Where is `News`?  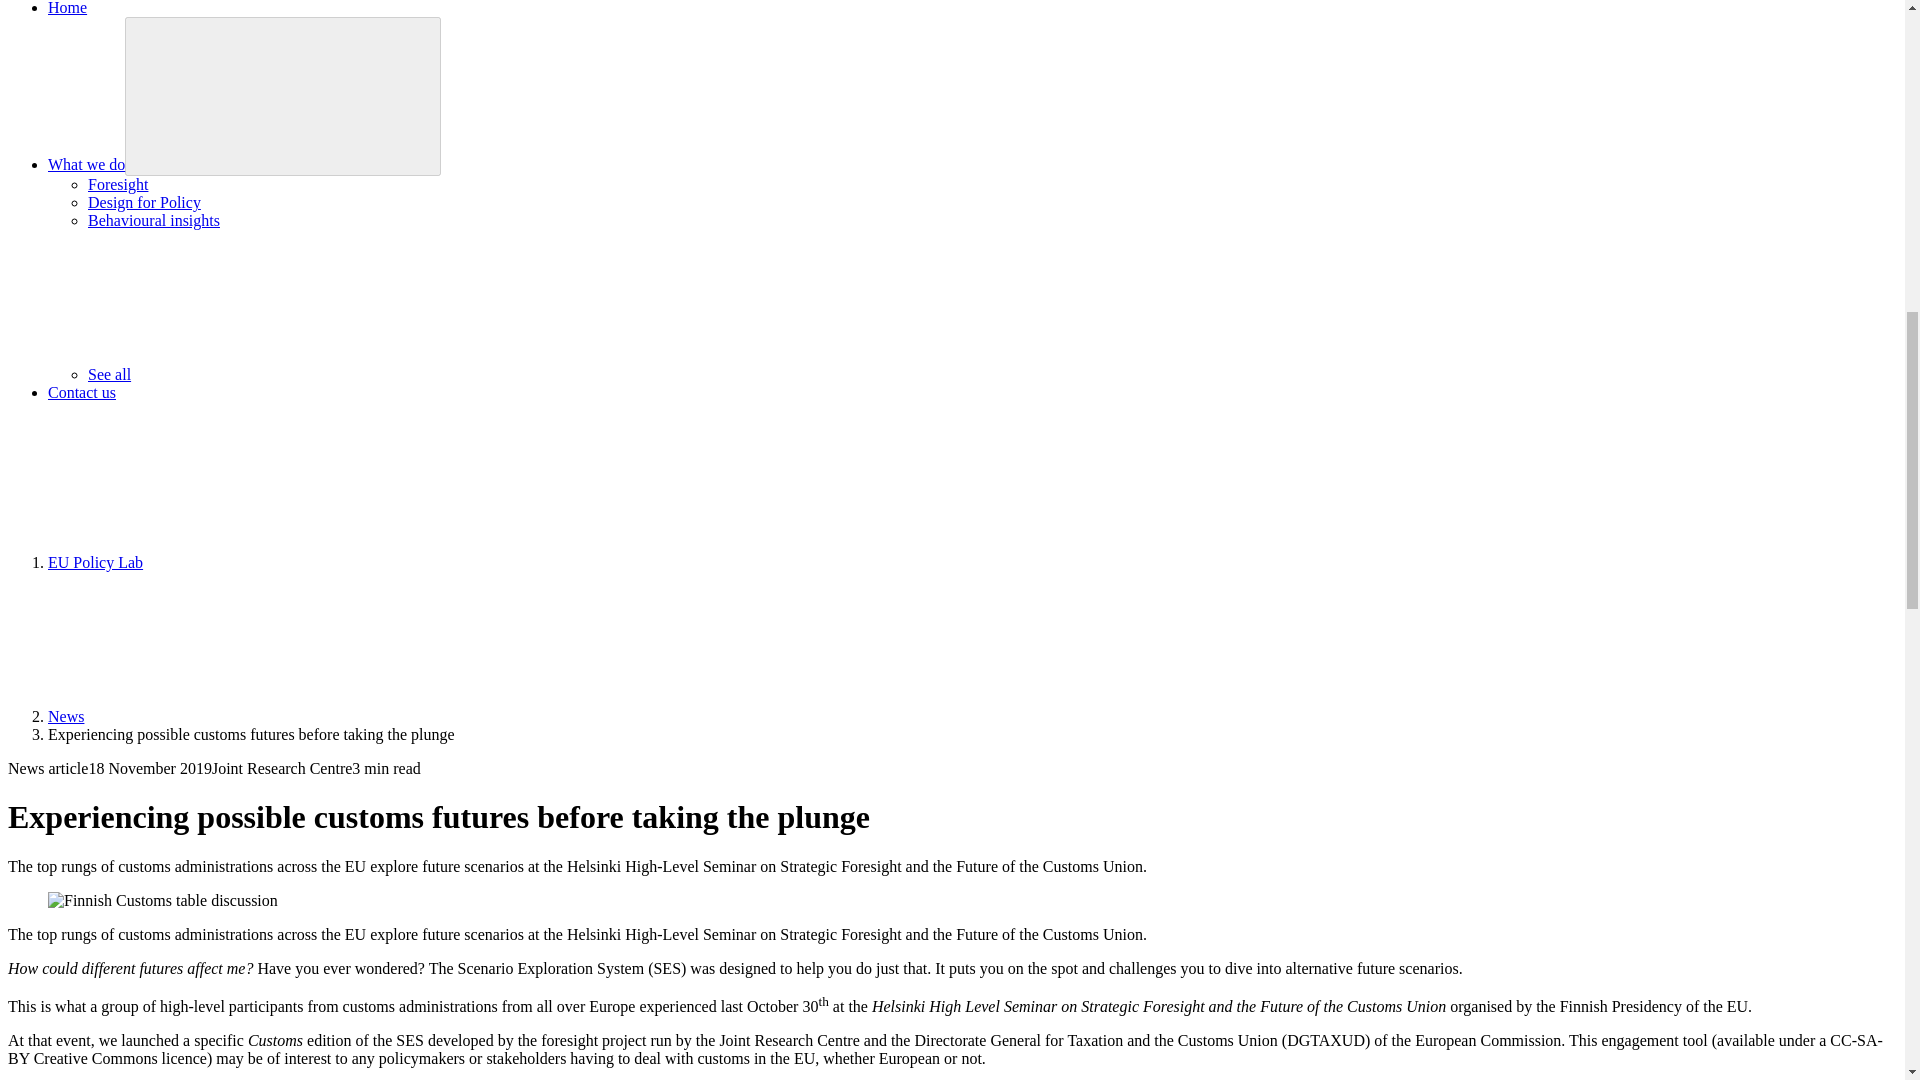 News is located at coordinates (66, 716).